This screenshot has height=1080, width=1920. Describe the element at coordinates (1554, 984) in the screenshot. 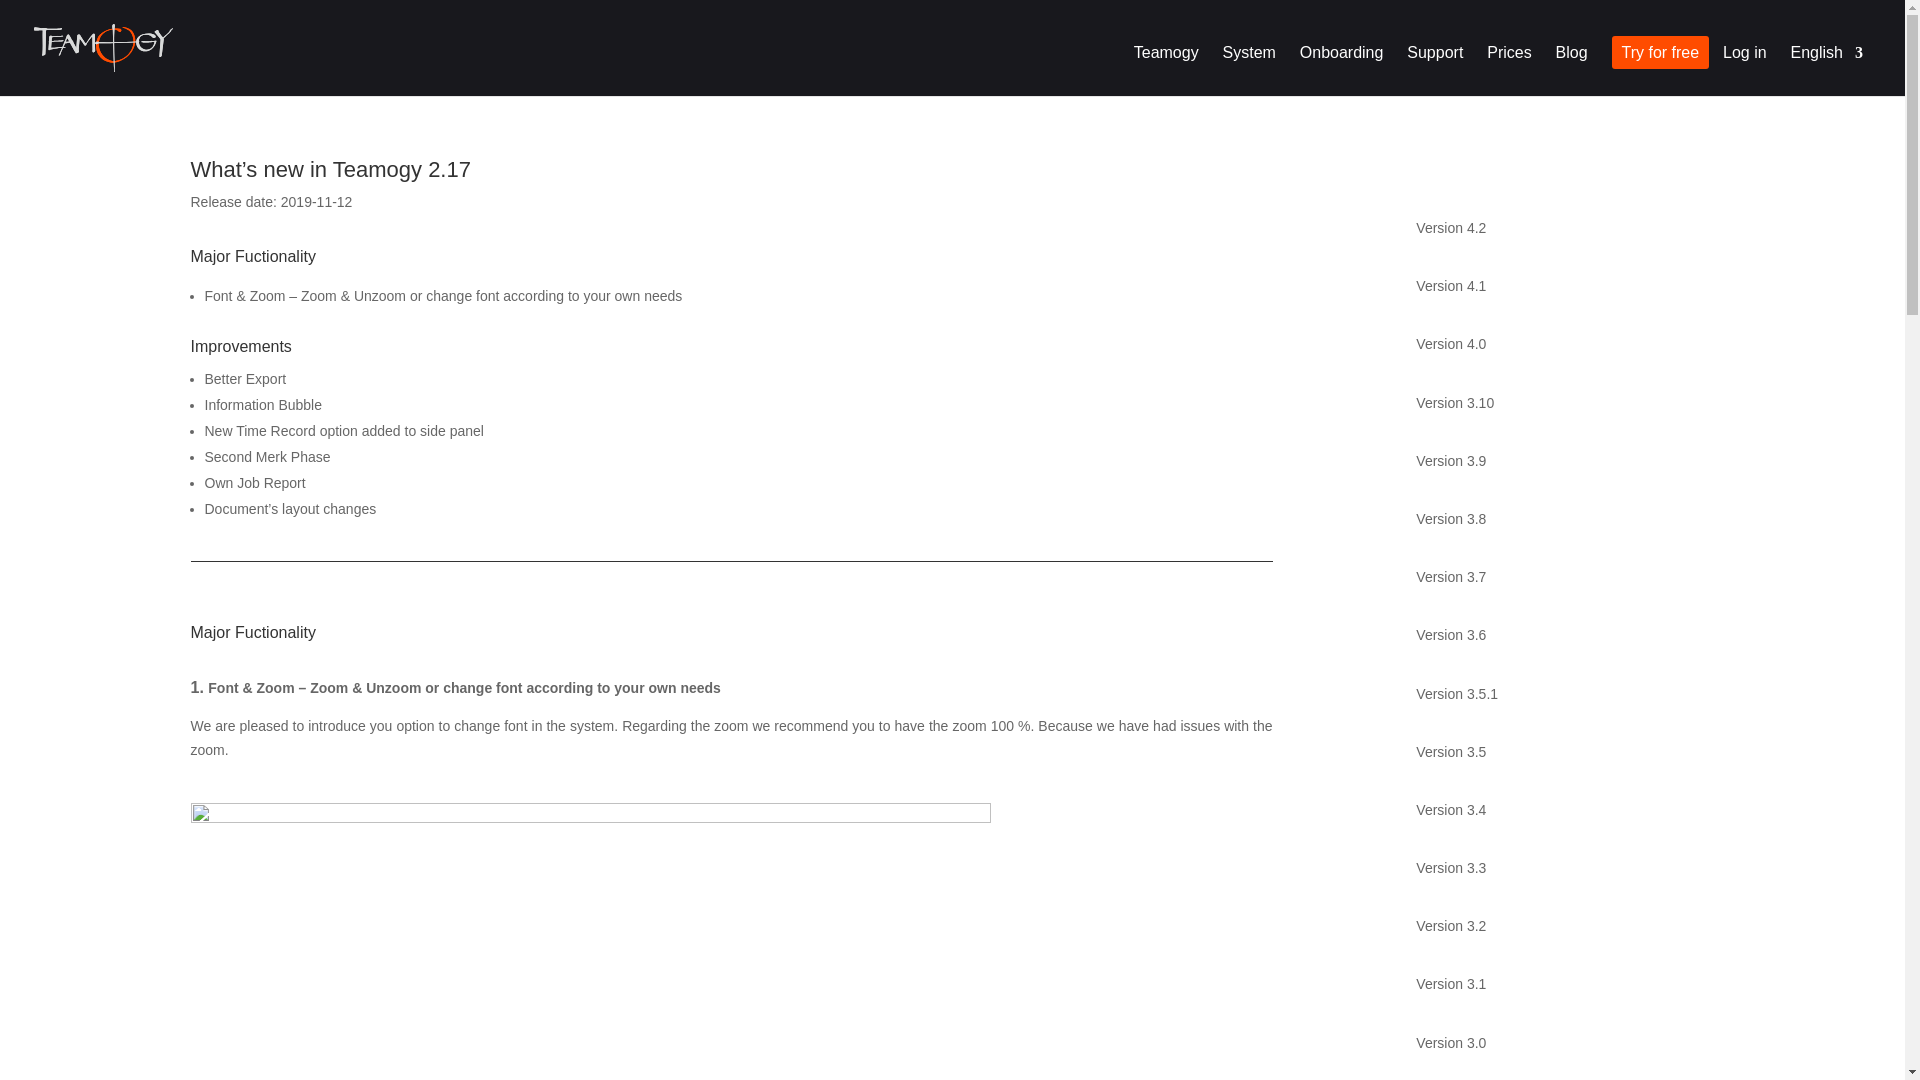

I see `Version 3.1` at that location.